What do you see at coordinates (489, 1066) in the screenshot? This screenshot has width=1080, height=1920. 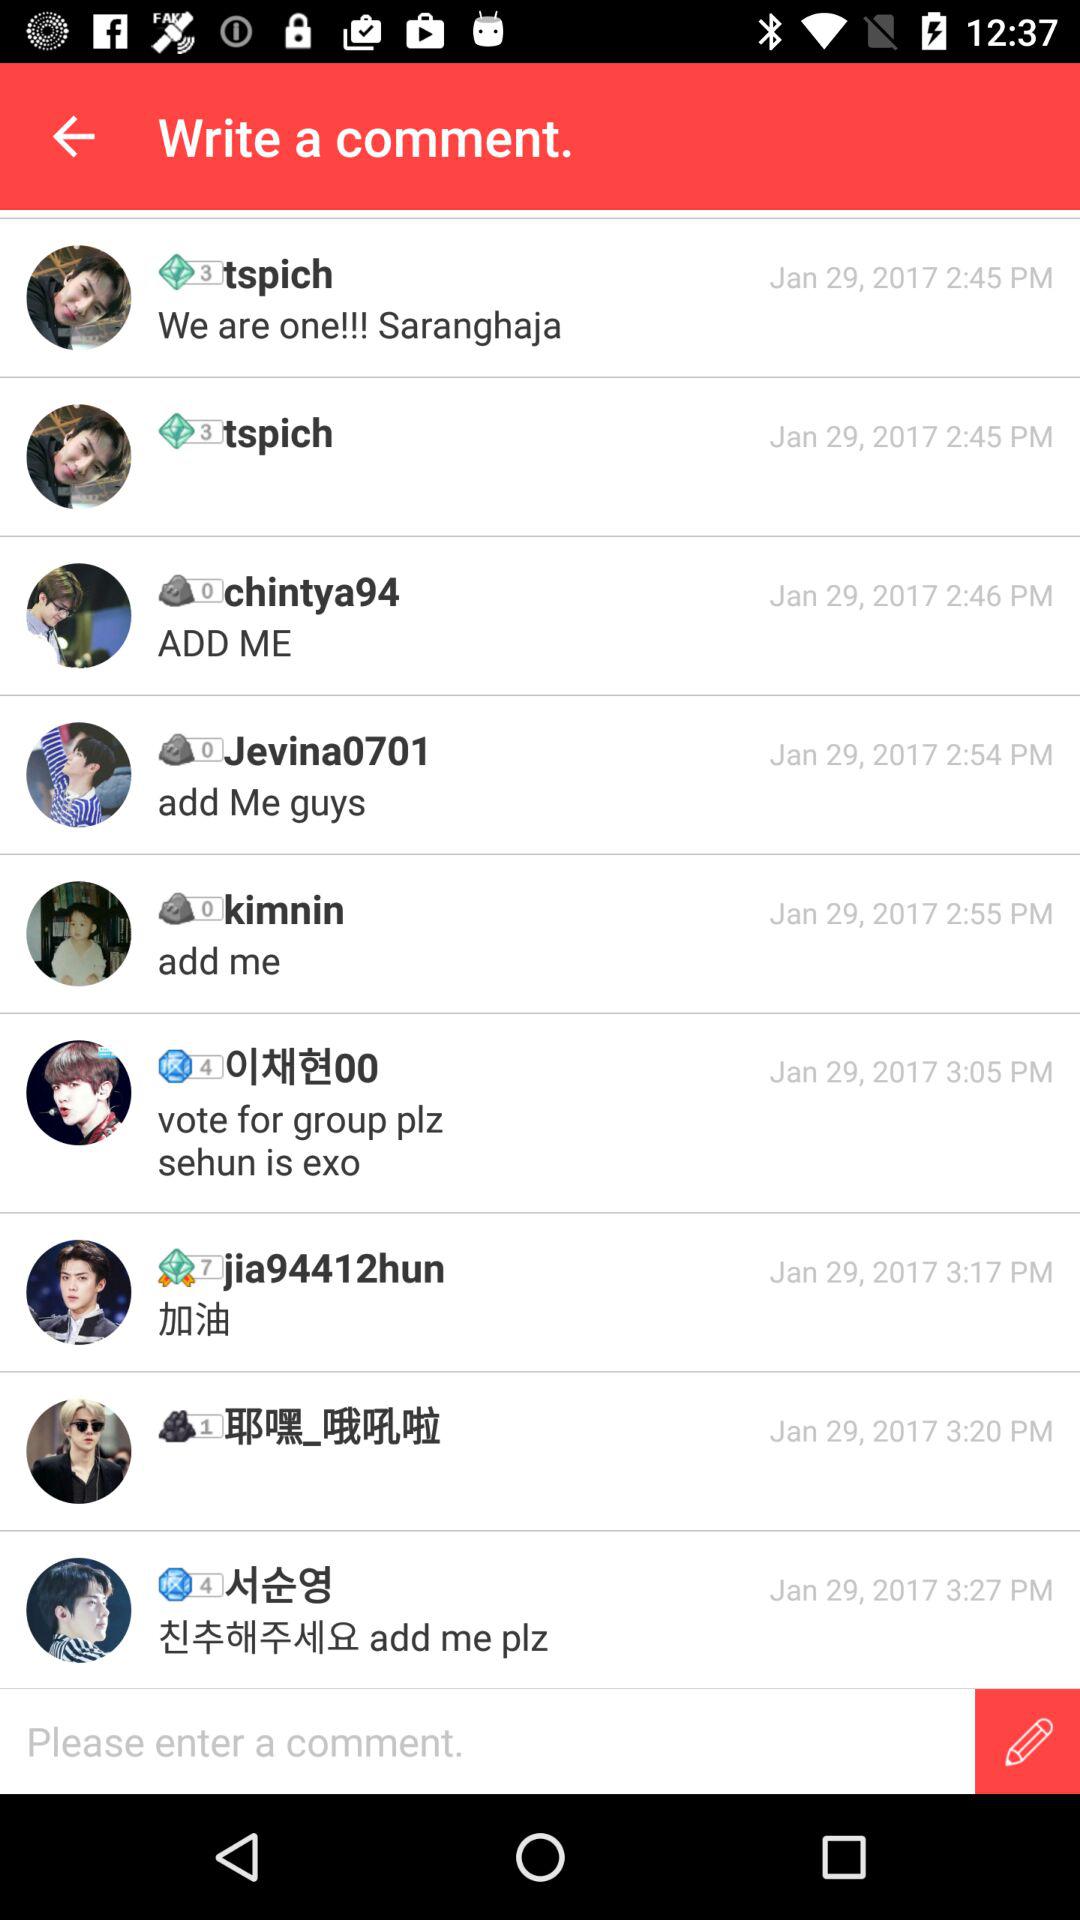 I see `launch the item below add me` at bounding box center [489, 1066].